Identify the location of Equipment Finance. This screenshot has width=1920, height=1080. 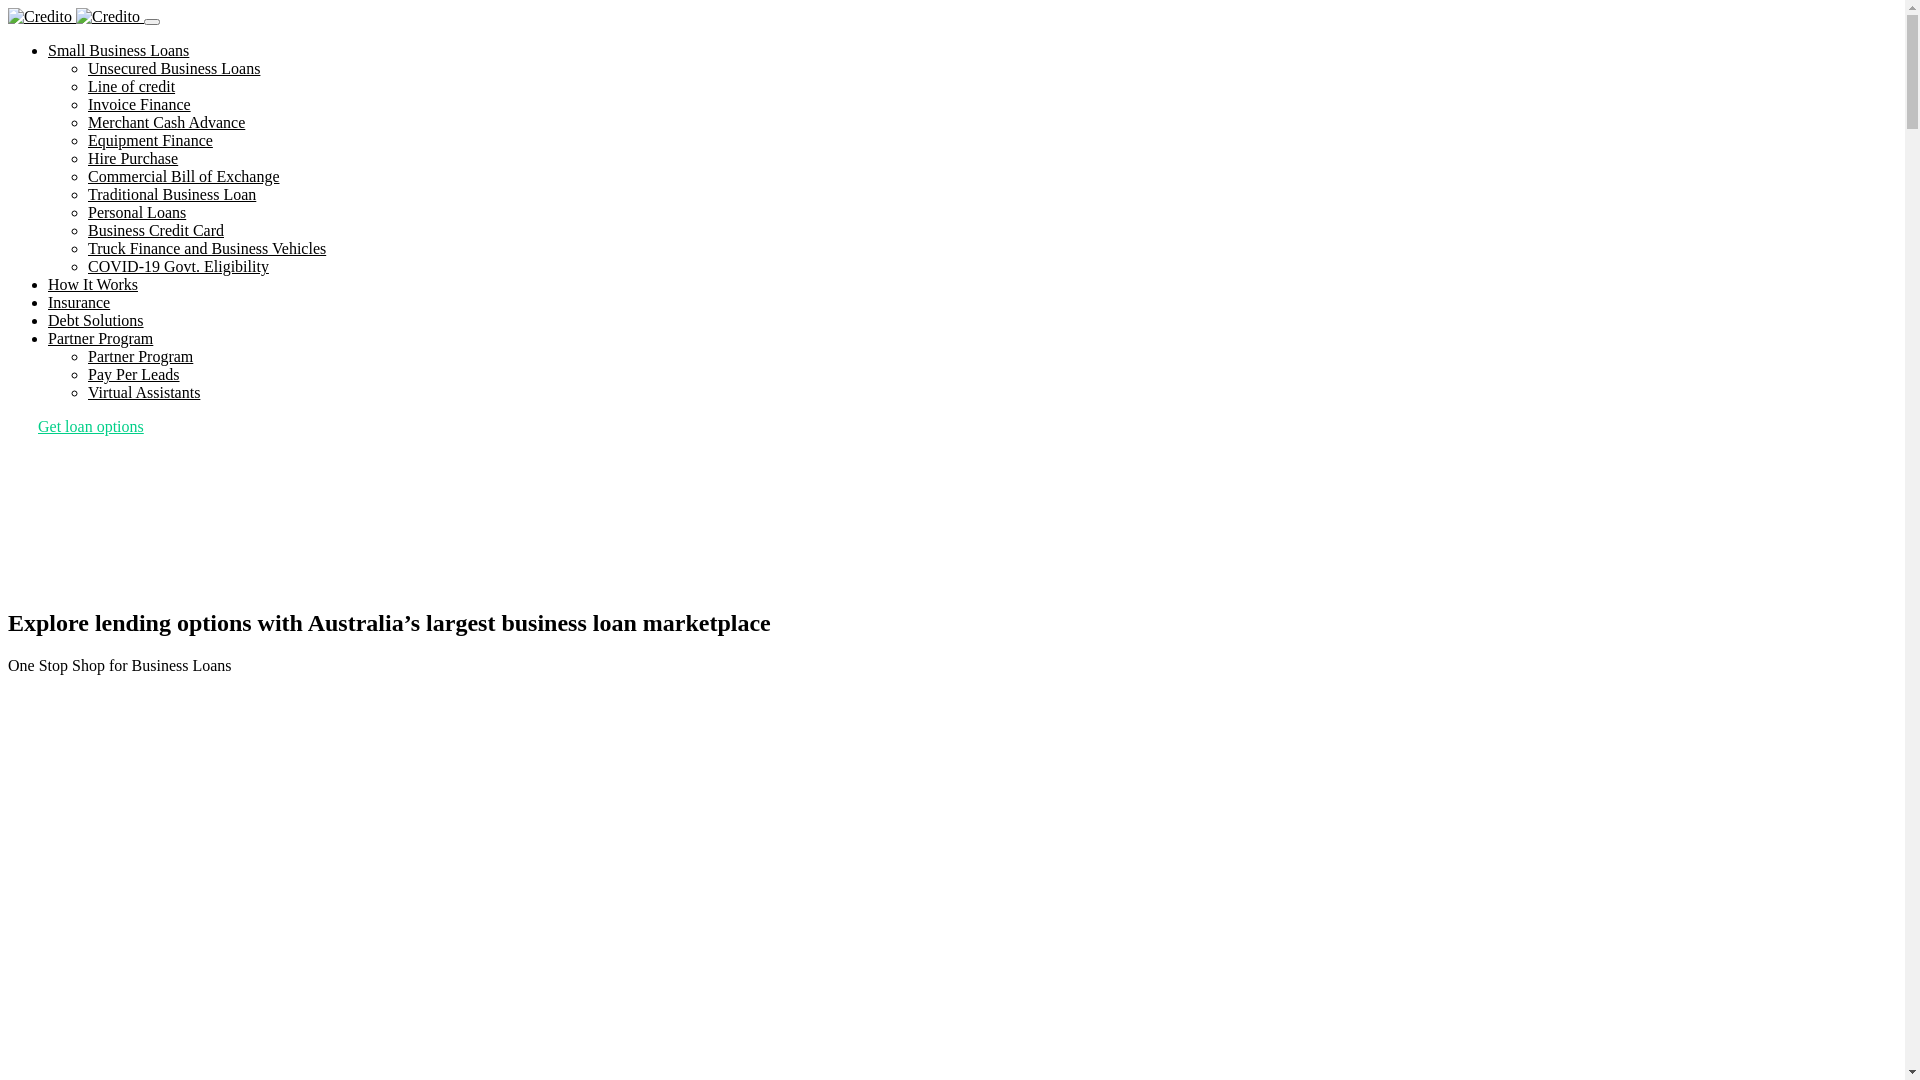
(150, 140).